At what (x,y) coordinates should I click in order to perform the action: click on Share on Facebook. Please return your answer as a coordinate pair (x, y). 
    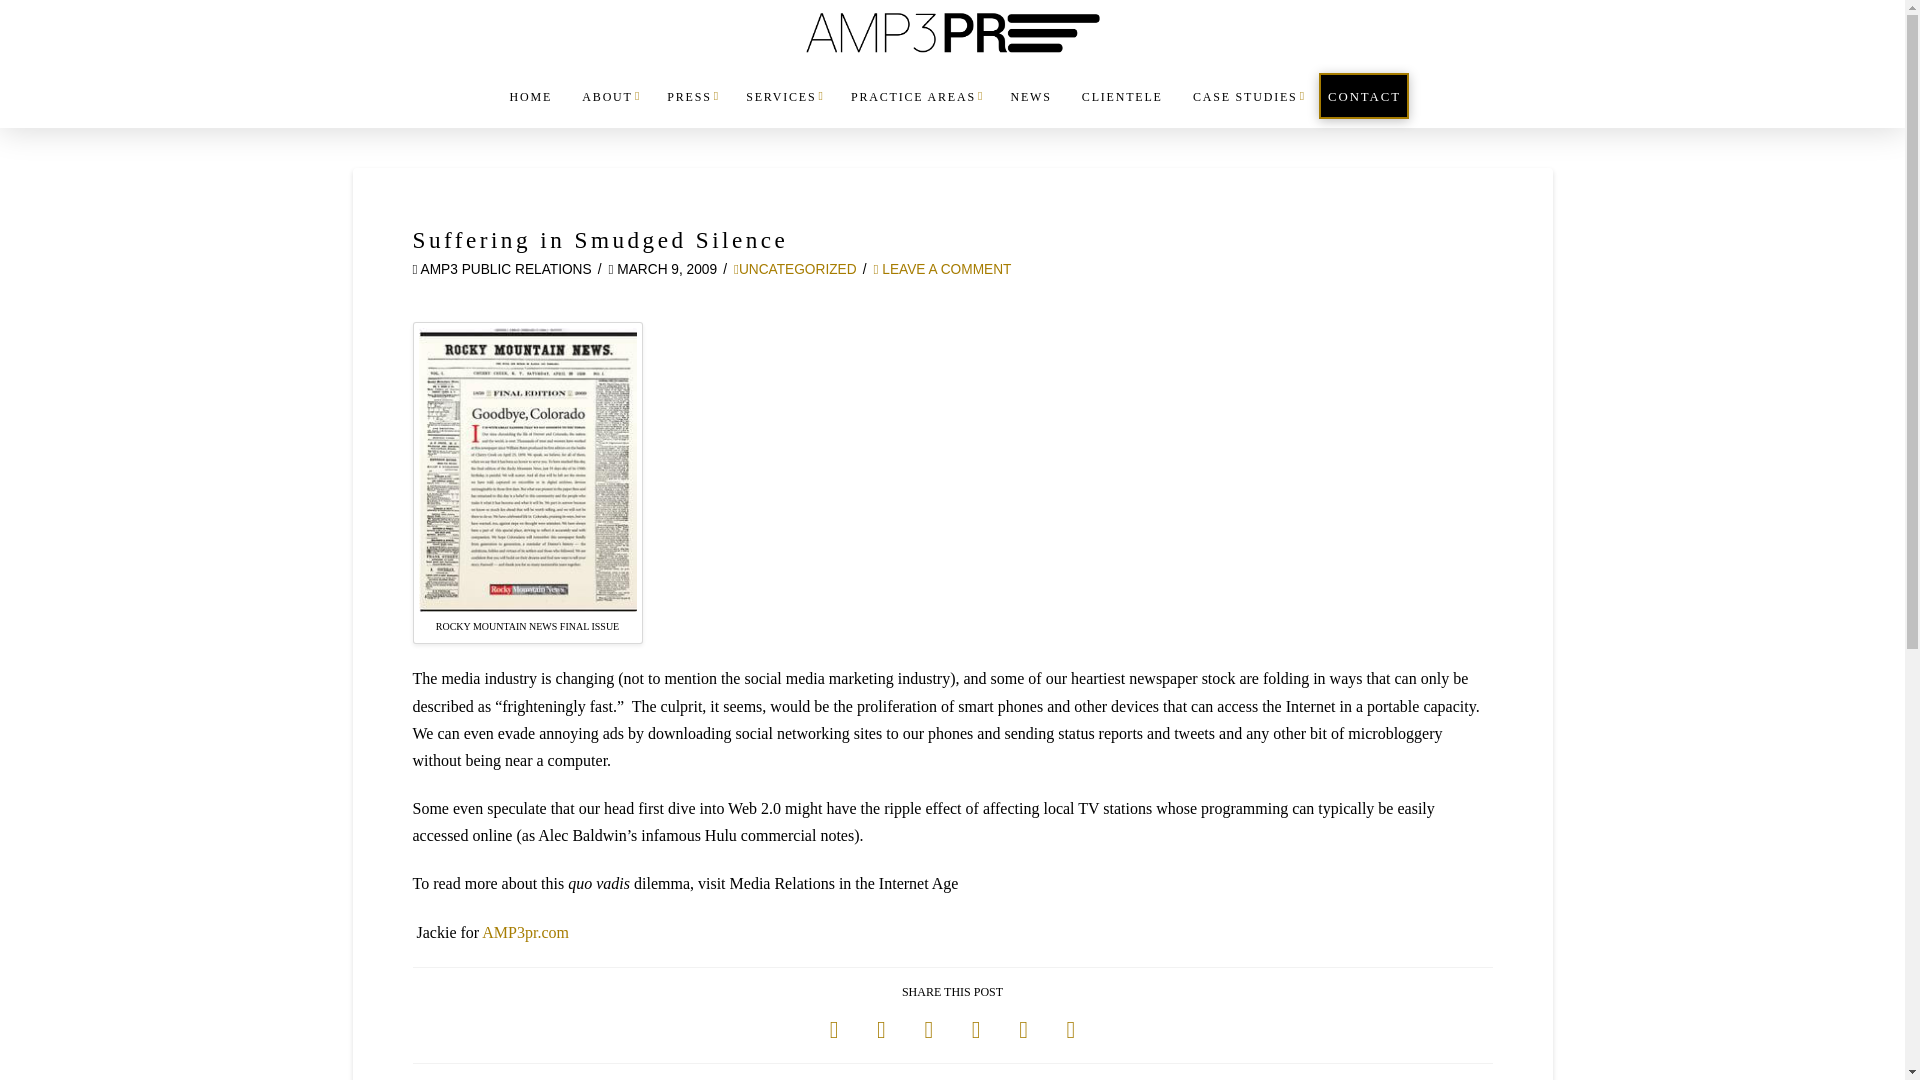
    Looking at the image, I should click on (834, 1030).